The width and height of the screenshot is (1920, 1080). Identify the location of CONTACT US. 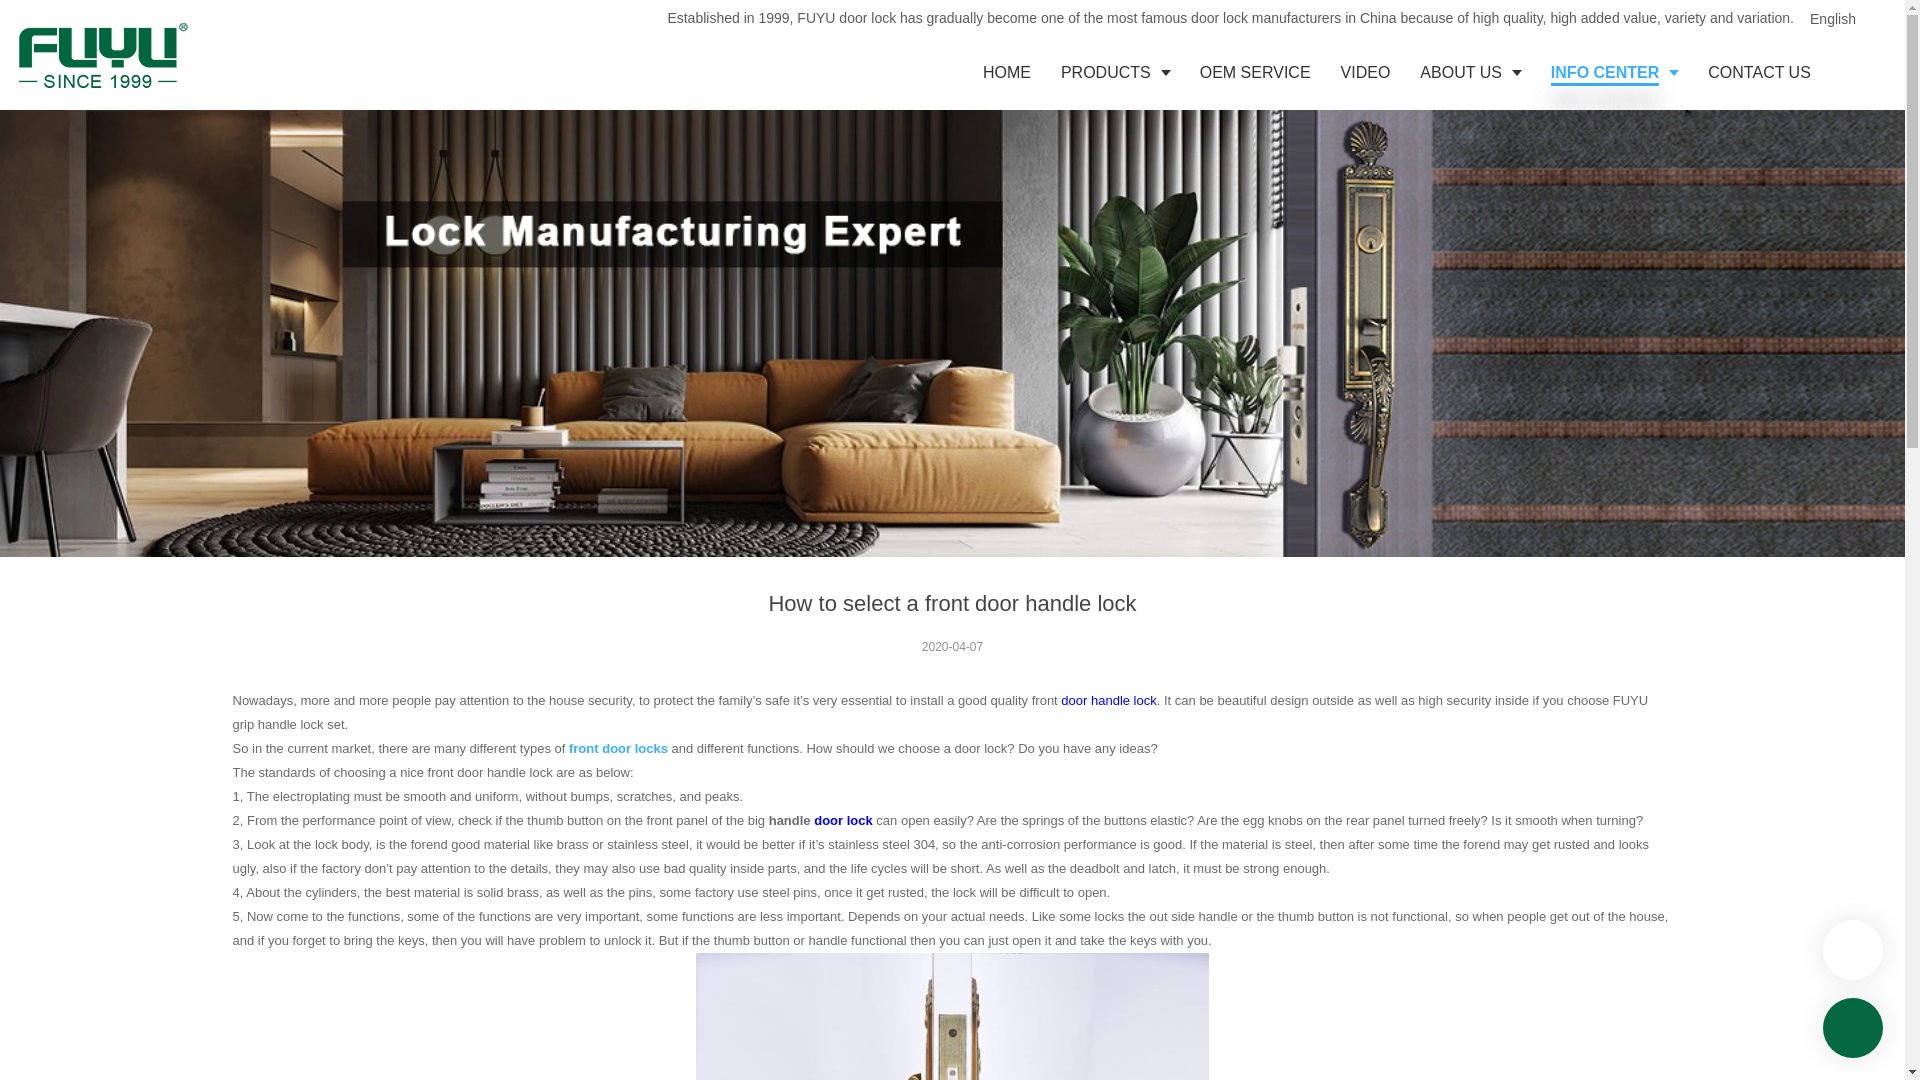
(1759, 72).